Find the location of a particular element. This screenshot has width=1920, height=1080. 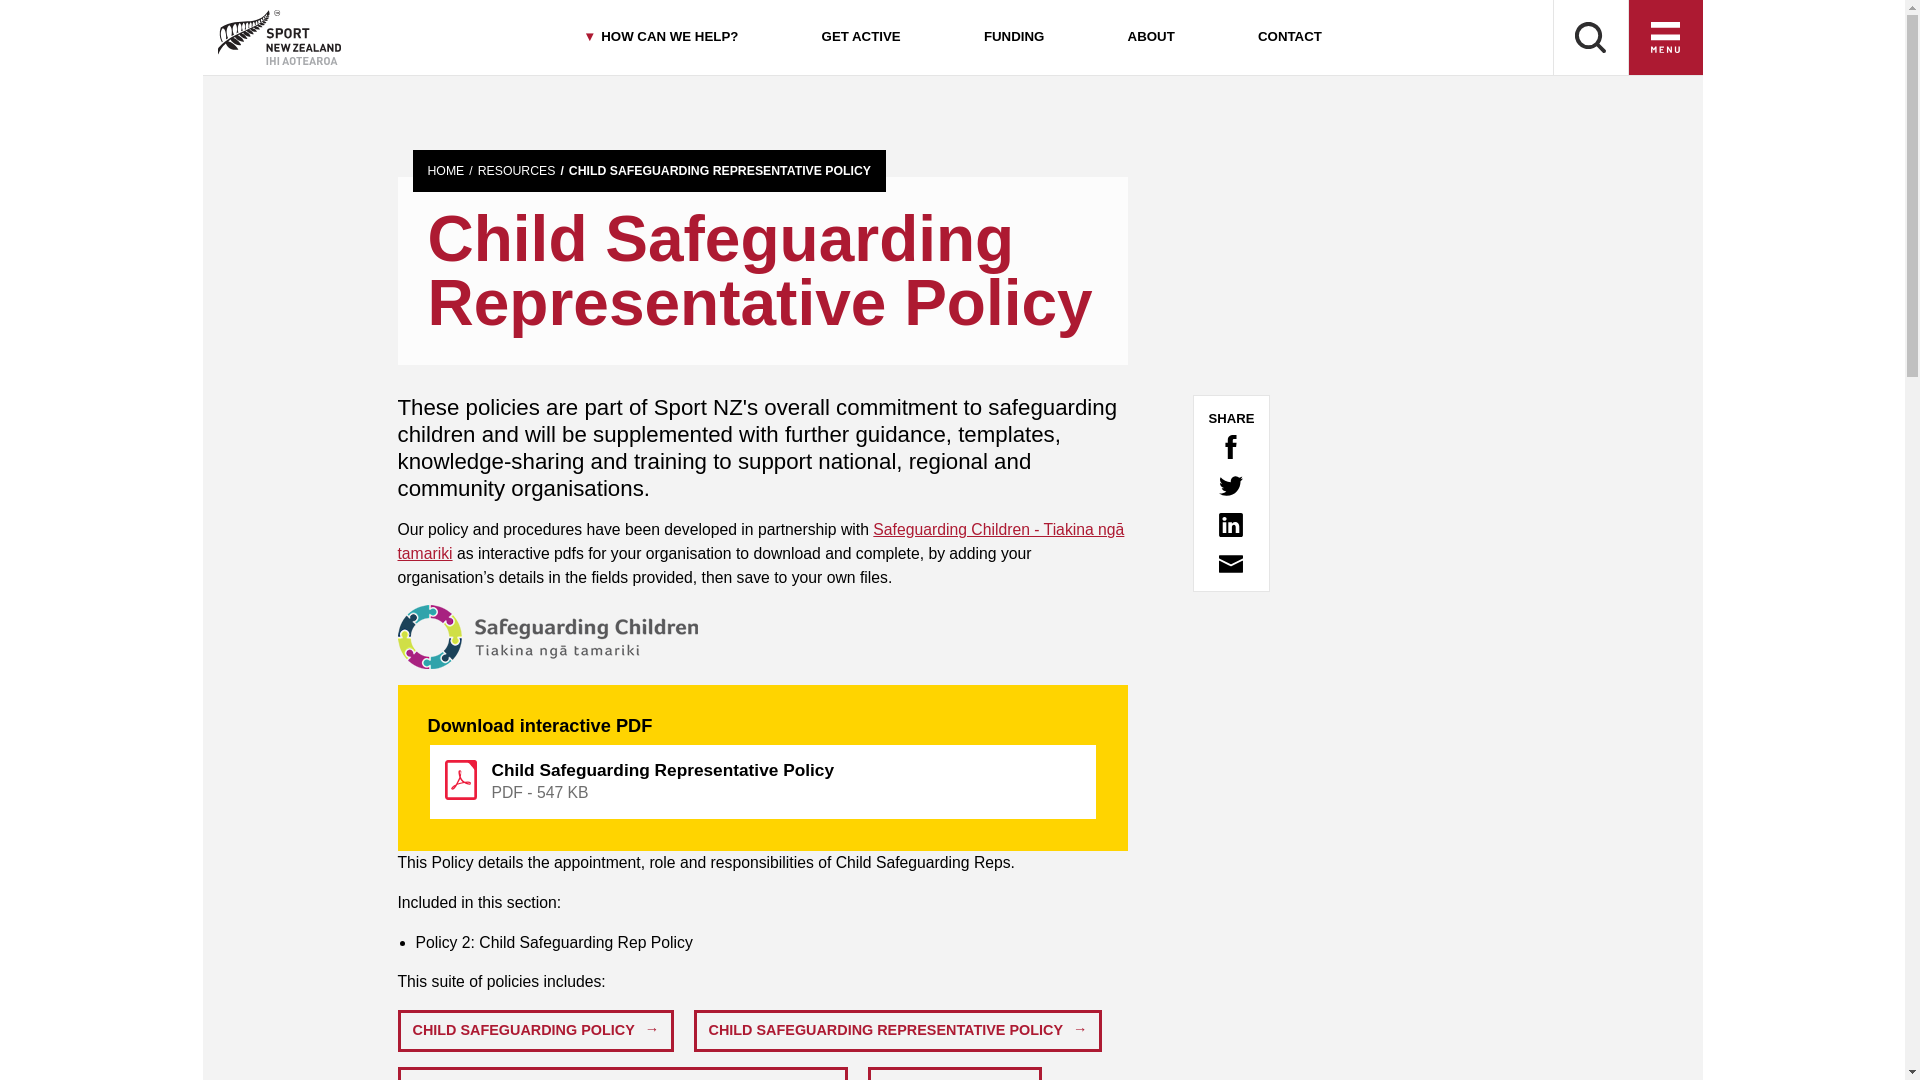

Child Safeguarding Policy is located at coordinates (536, 1030).